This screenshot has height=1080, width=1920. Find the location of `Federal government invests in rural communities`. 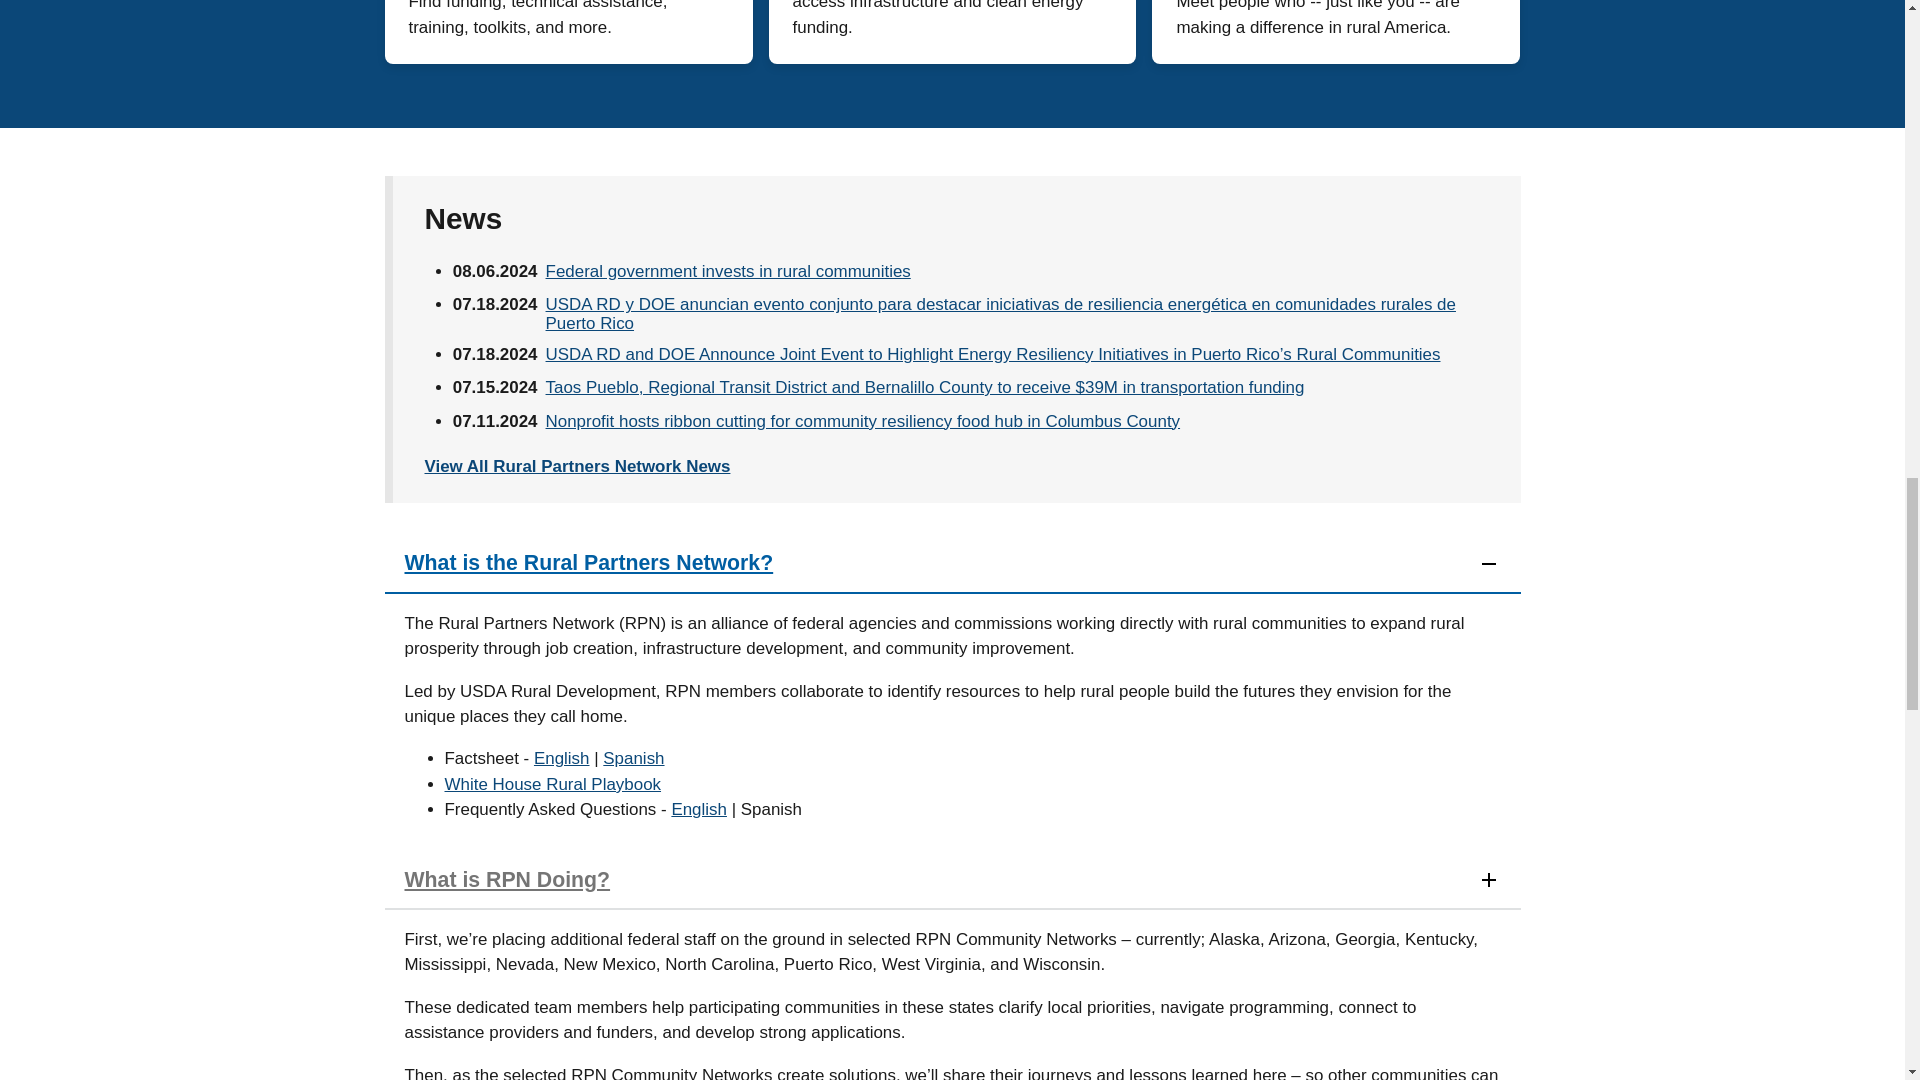

Federal government invests in rural communities is located at coordinates (728, 271).